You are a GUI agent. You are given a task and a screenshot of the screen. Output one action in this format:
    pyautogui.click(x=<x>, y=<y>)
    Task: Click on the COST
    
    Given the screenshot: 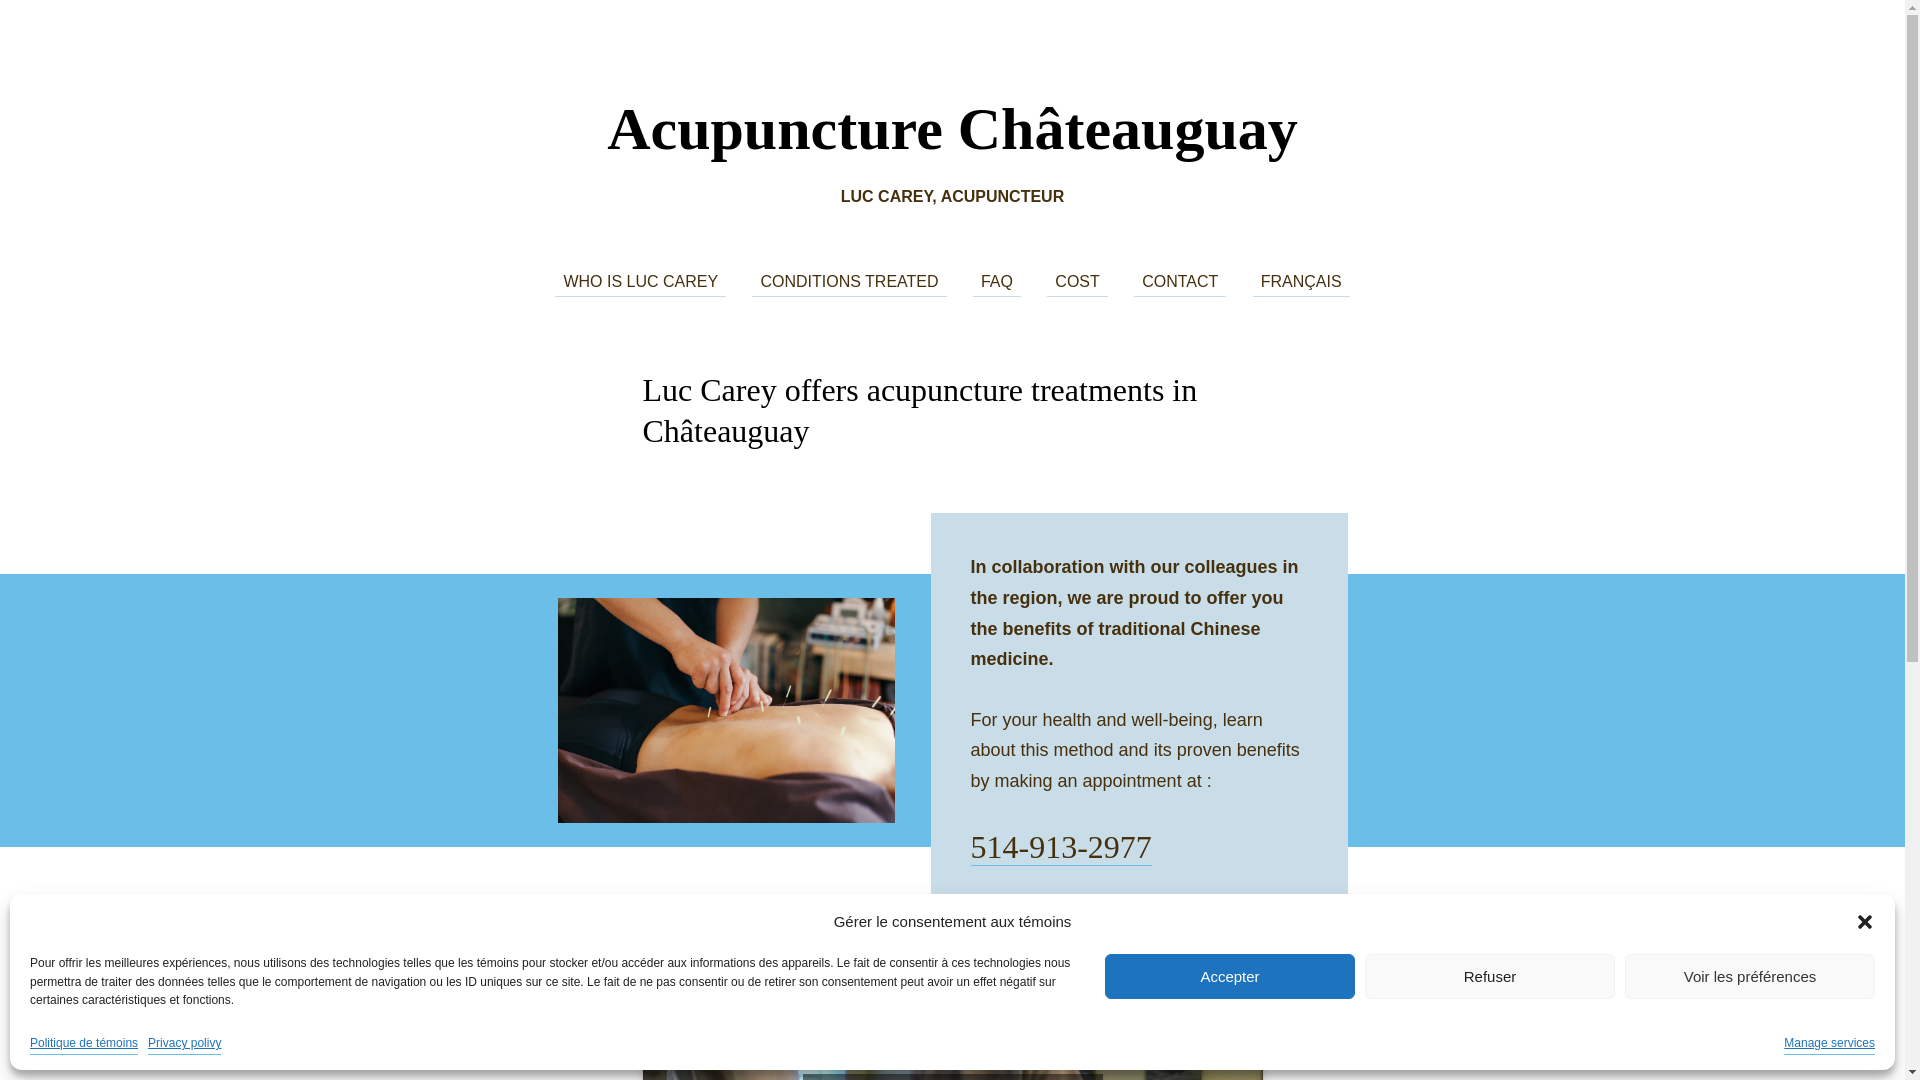 What is the action you would take?
    pyautogui.click(x=1077, y=282)
    